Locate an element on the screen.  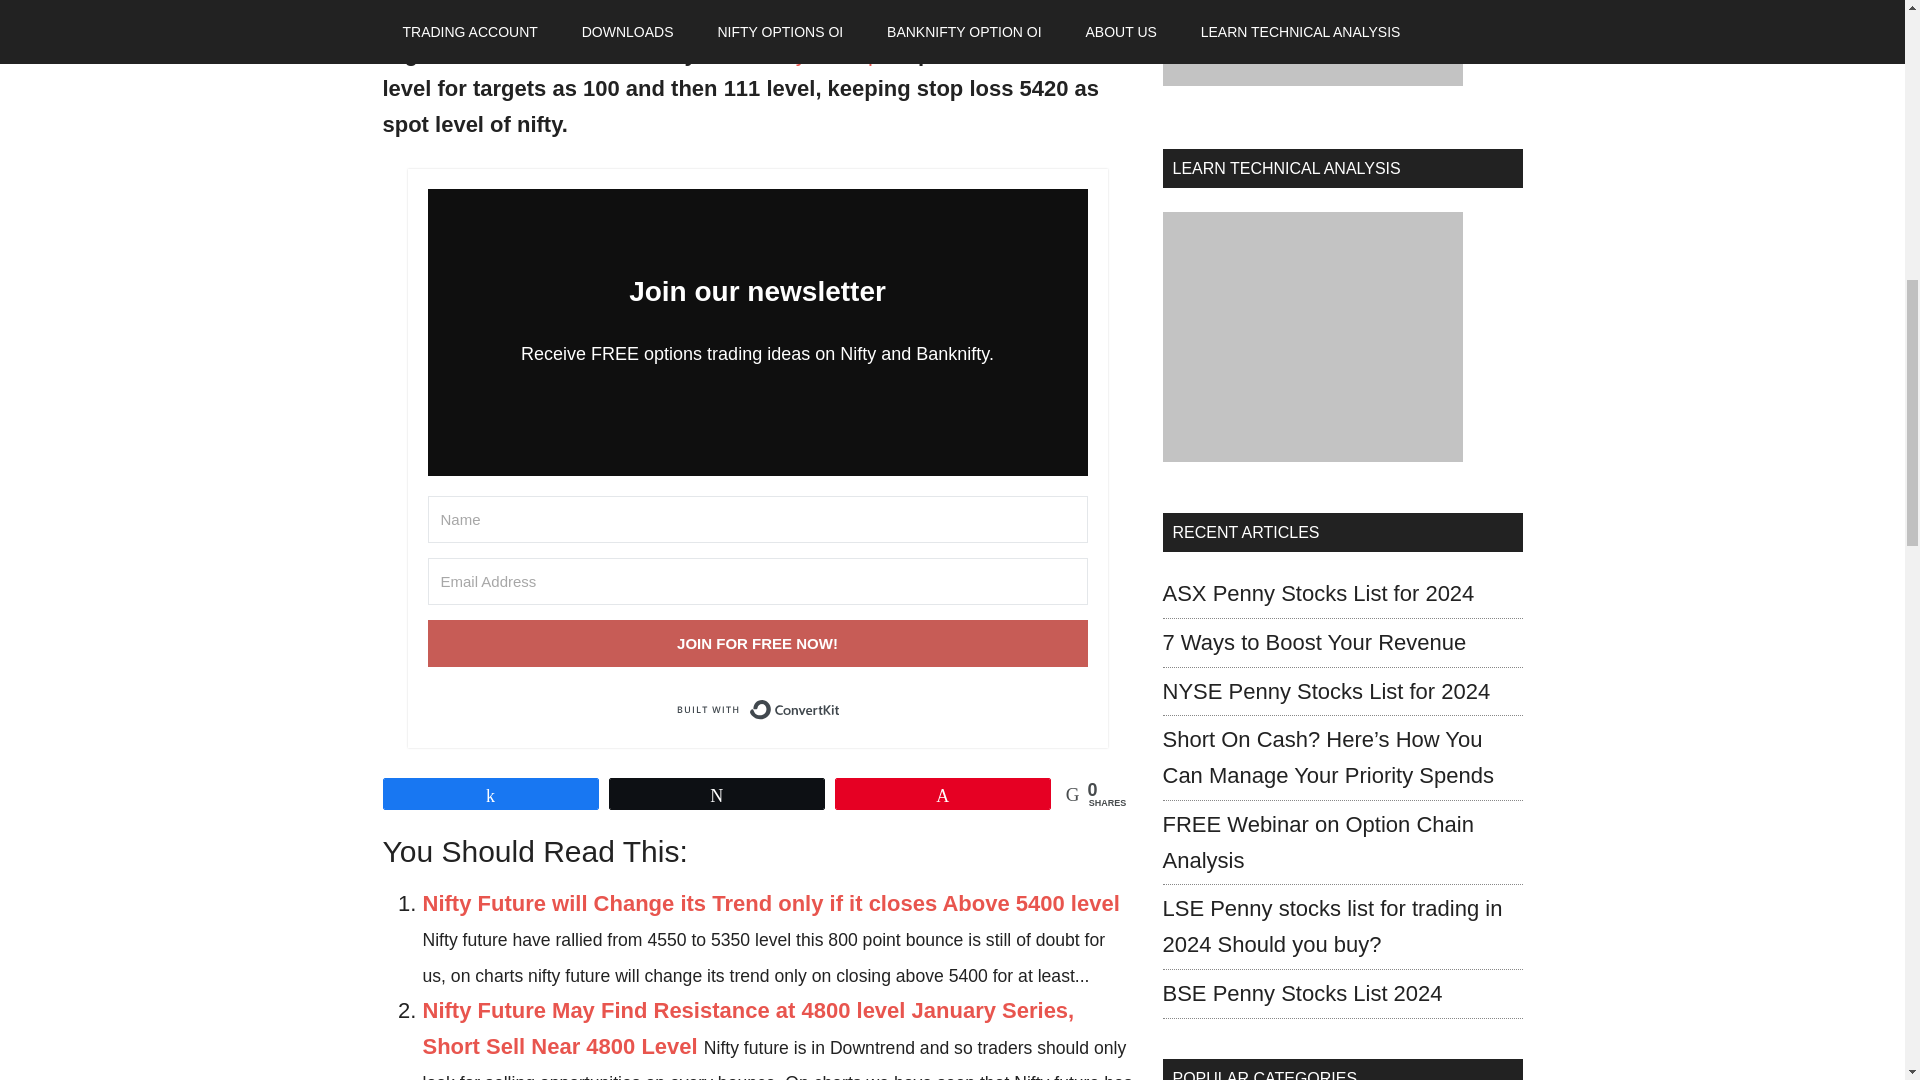
JOIN FOR FREE NOW! is located at coordinates (758, 643).